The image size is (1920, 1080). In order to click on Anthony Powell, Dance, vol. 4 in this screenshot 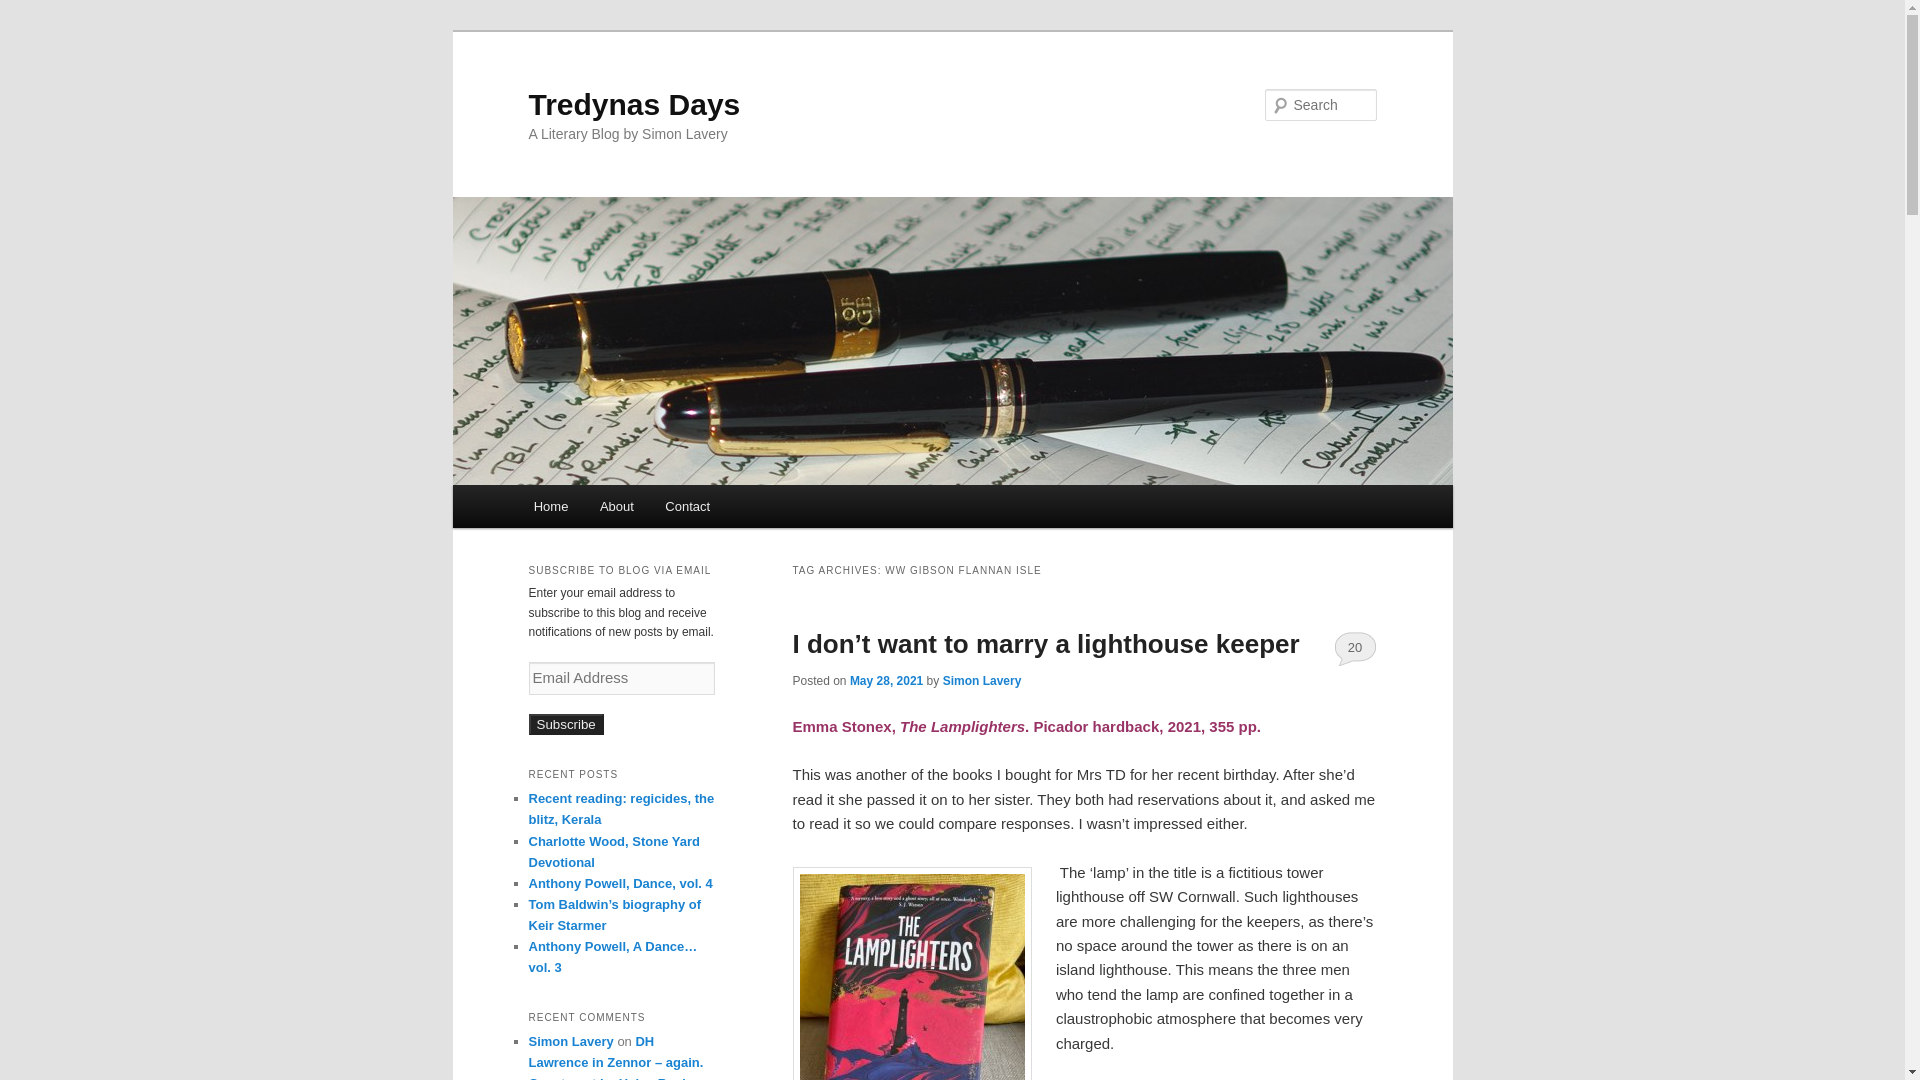, I will do `click(620, 883)`.